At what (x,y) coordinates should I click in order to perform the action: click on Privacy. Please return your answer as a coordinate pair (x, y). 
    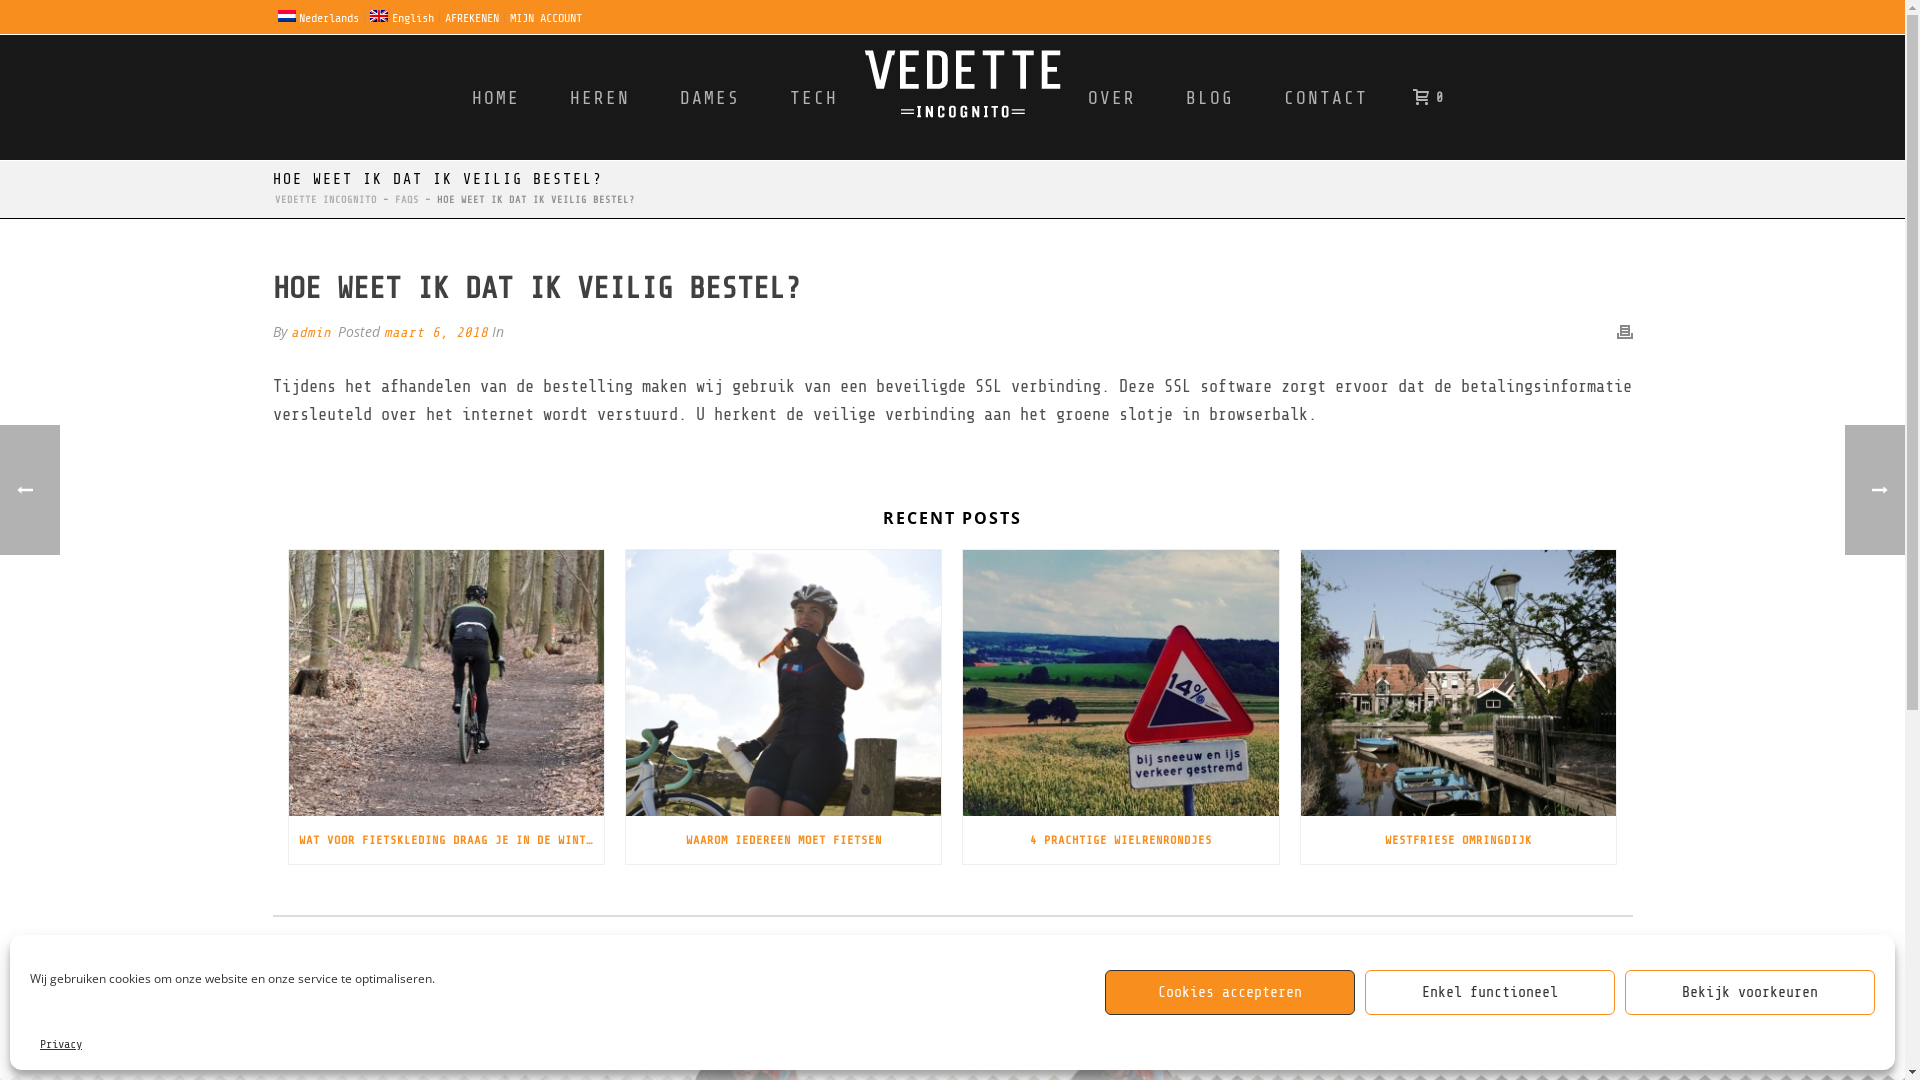
    Looking at the image, I should click on (61, 1045).